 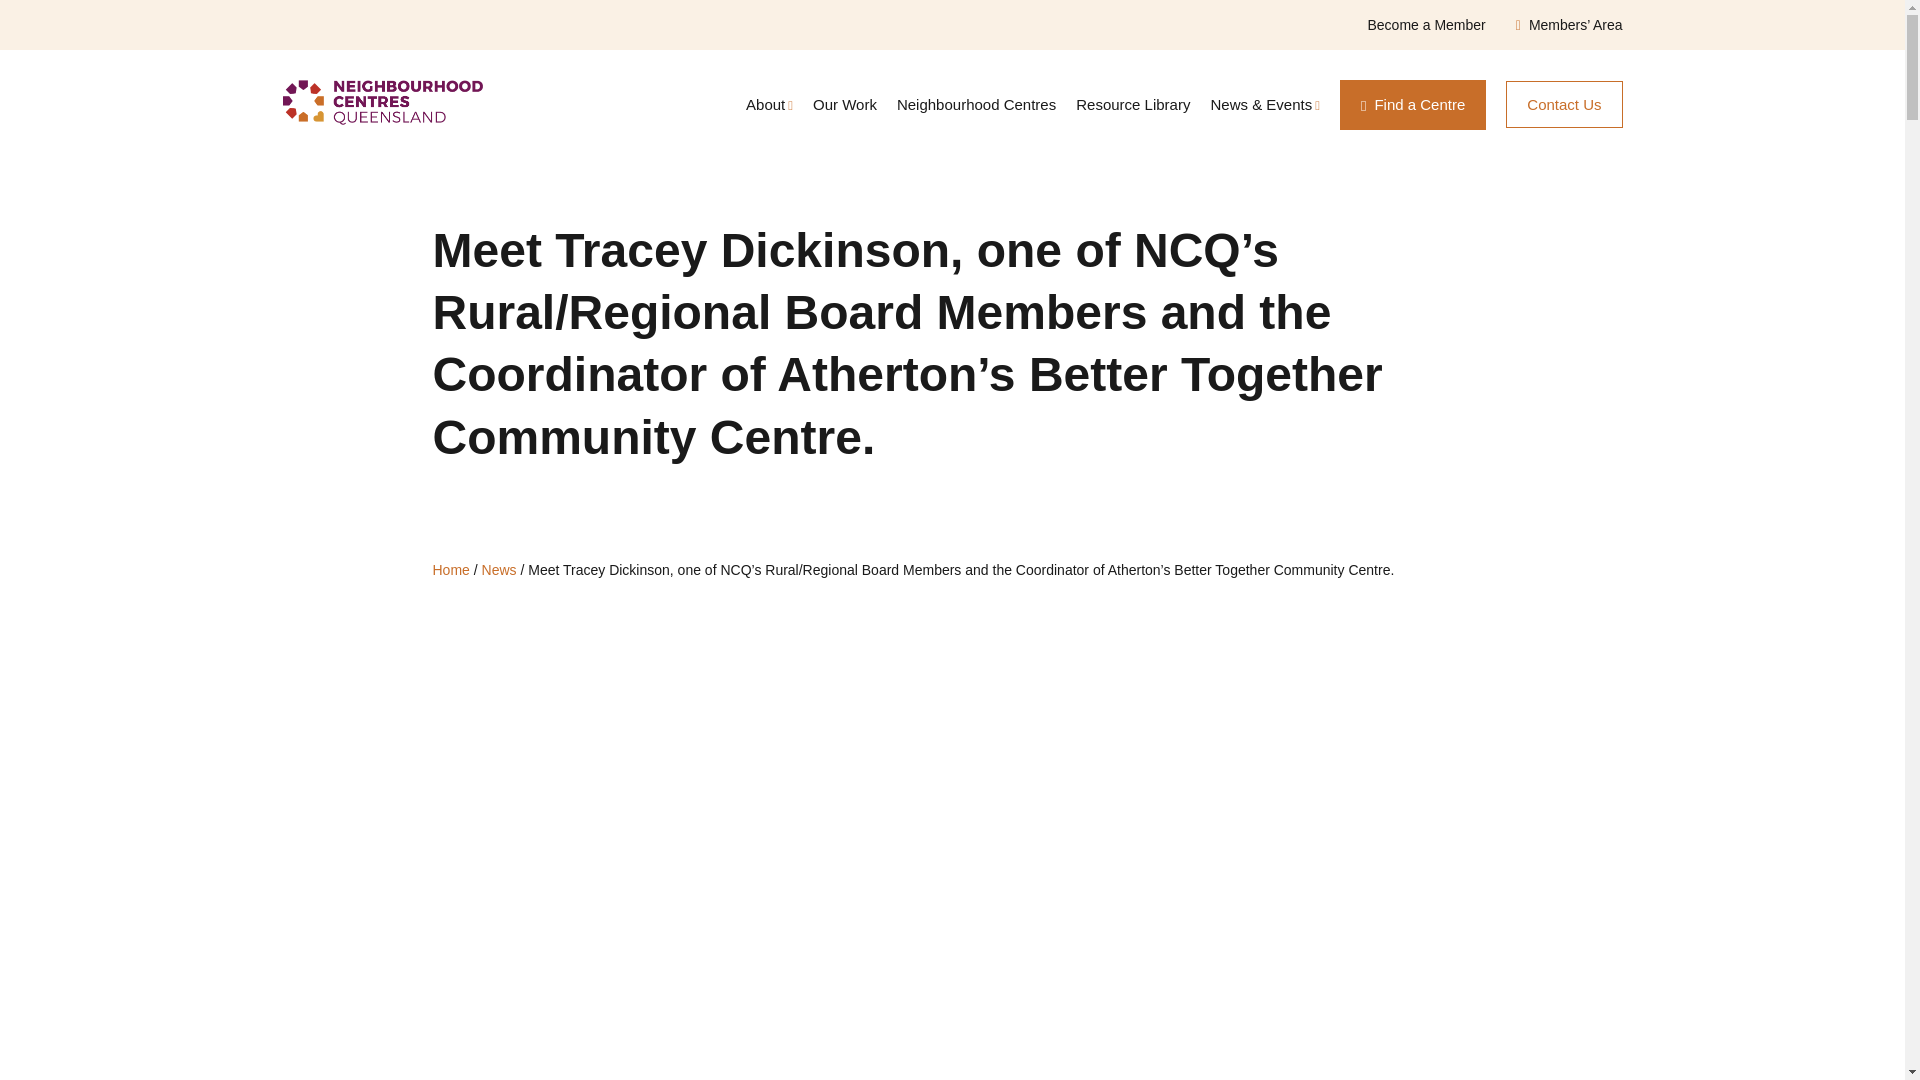 What do you see at coordinates (1413, 104) in the screenshot?
I see `Find a Centre` at bounding box center [1413, 104].